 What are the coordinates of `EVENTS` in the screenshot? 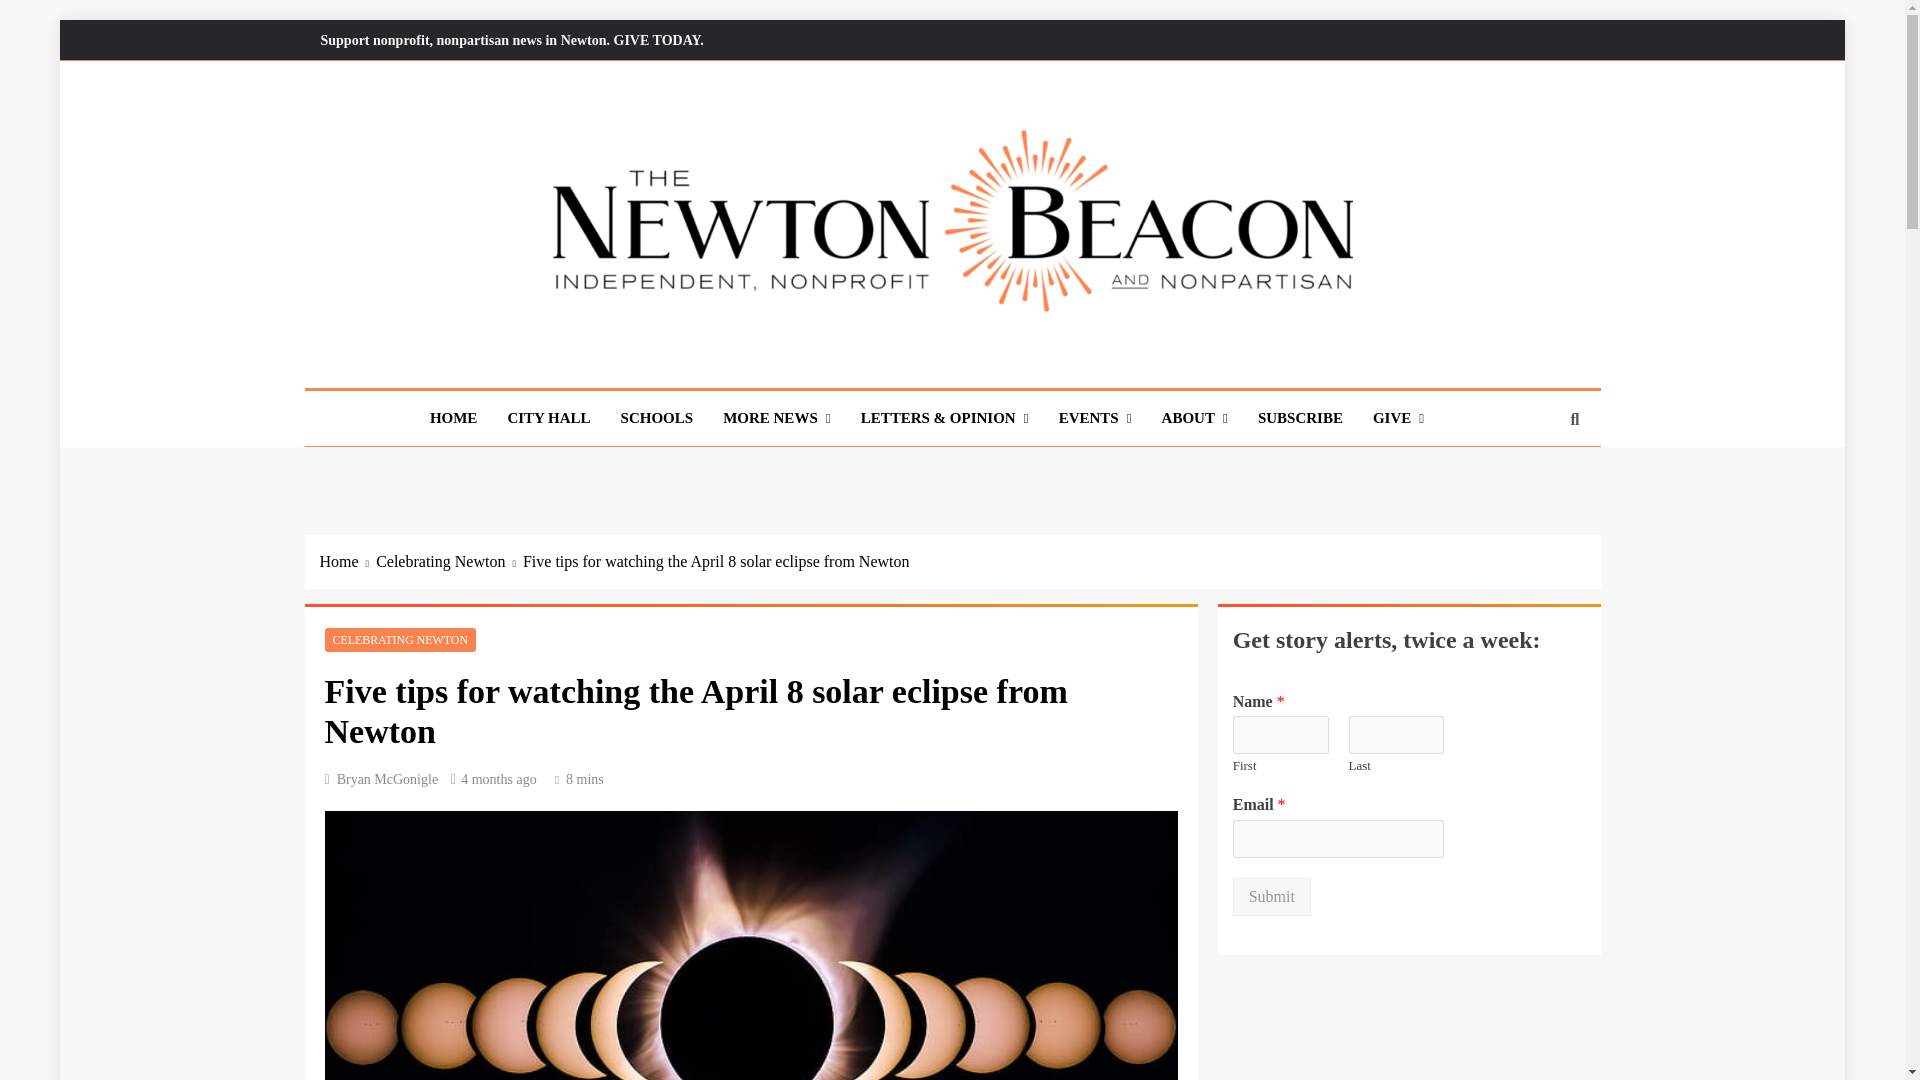 It's located at (1095, 418).